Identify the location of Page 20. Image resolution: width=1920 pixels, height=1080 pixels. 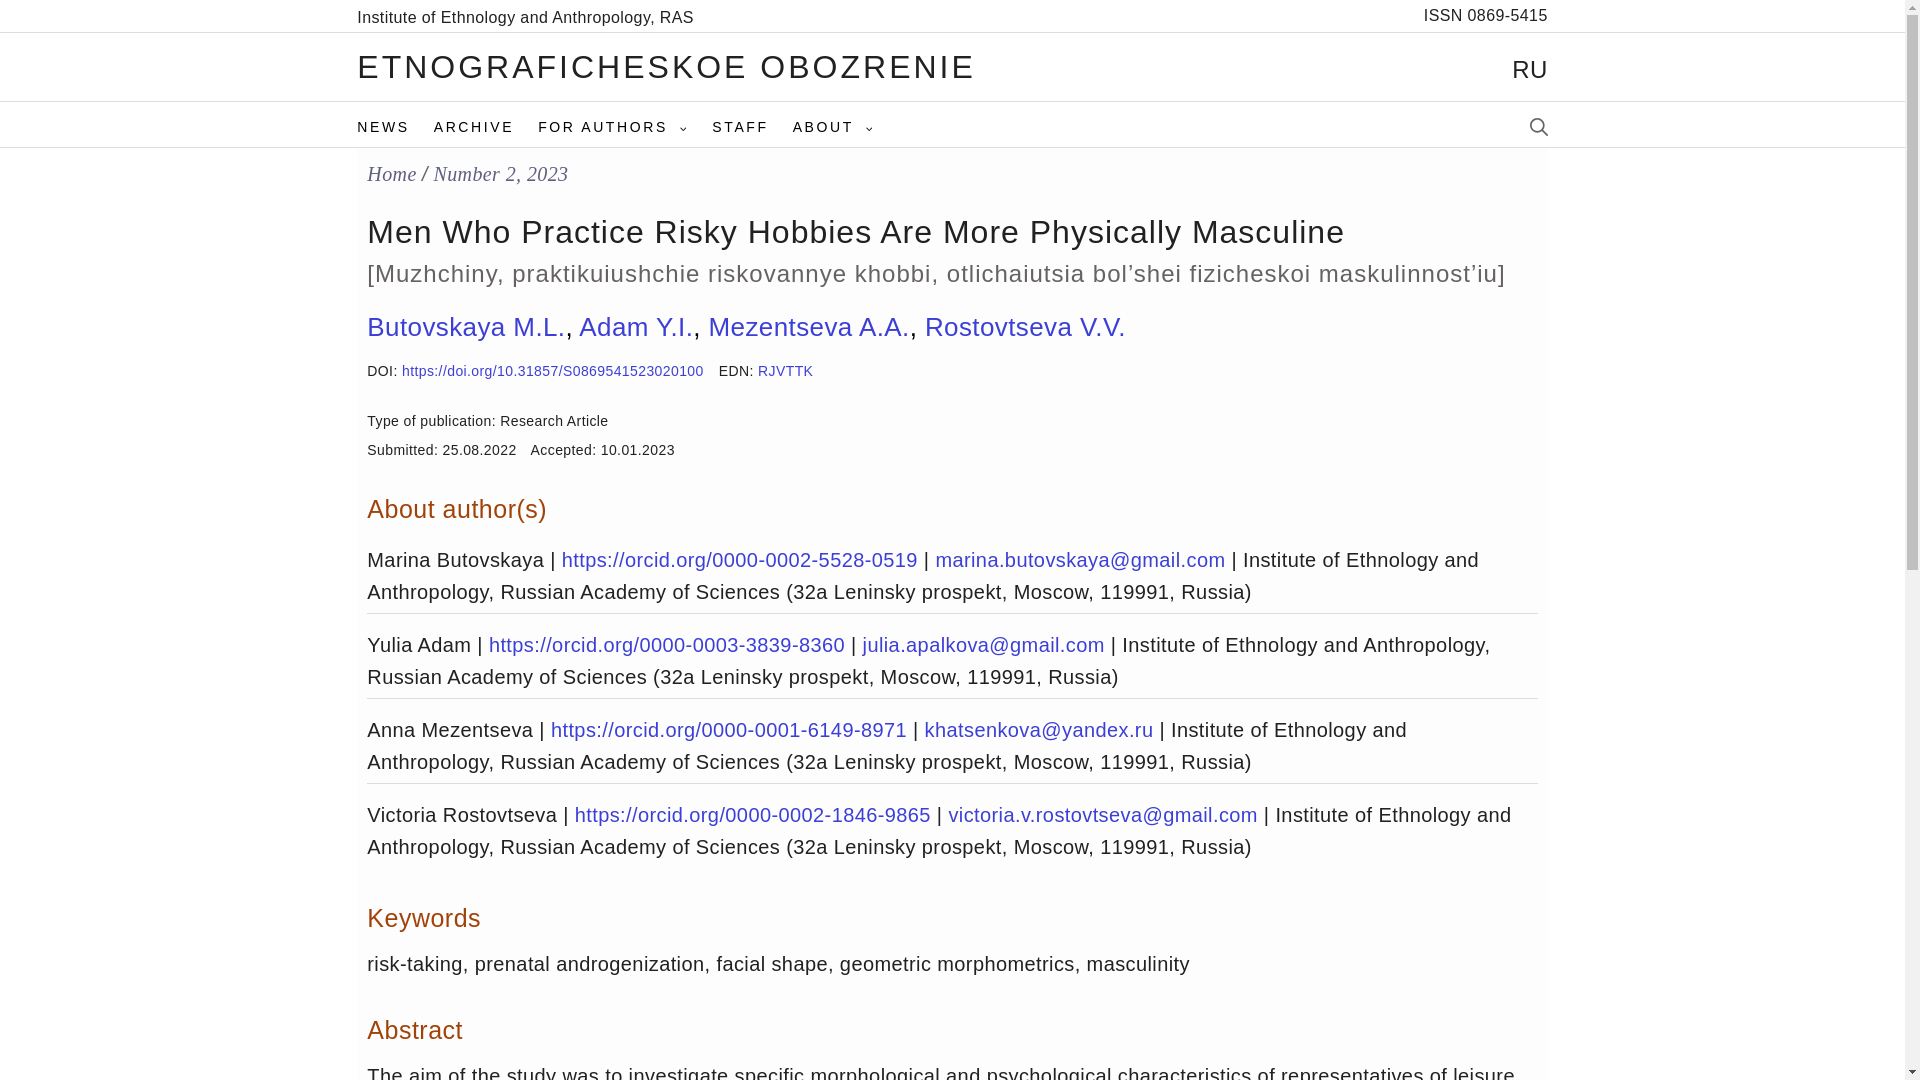
(952, 964).